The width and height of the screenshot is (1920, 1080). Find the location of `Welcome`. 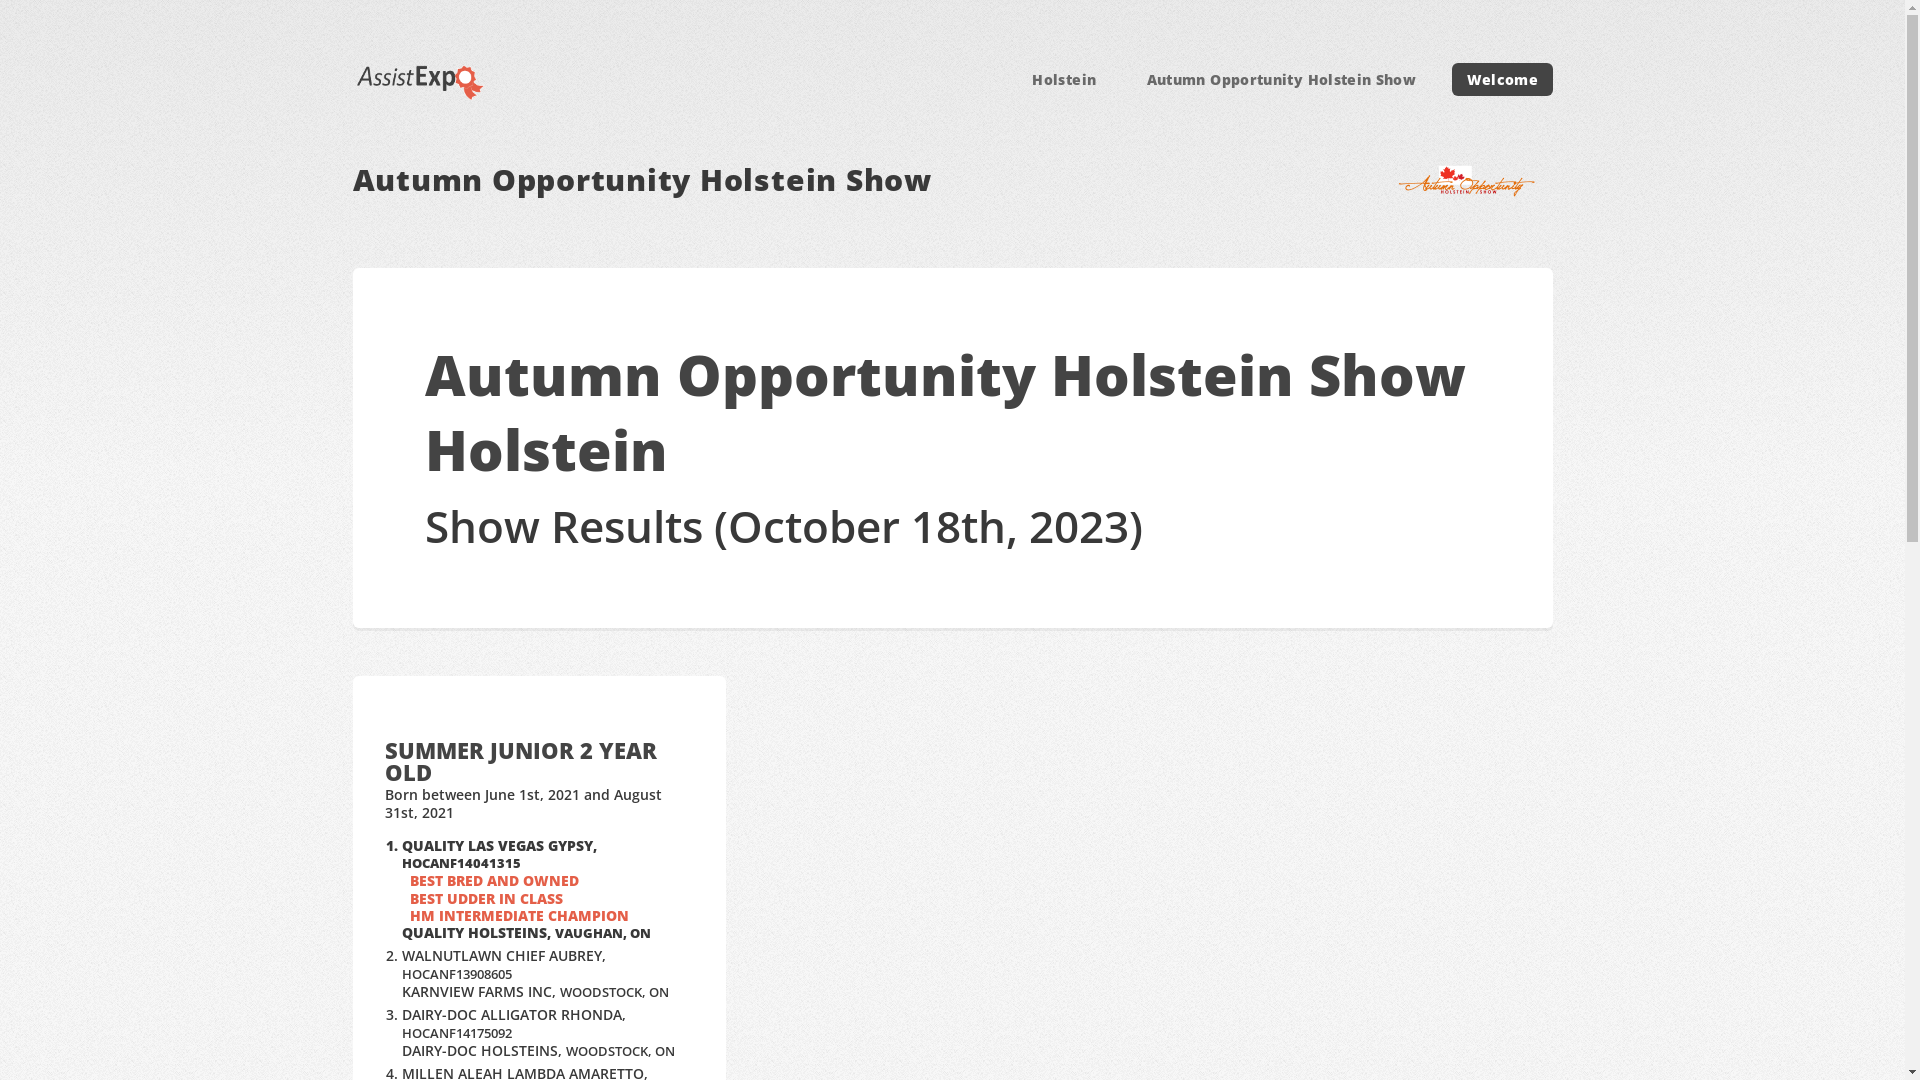

Welcome is located at coordinates (1502, 80).